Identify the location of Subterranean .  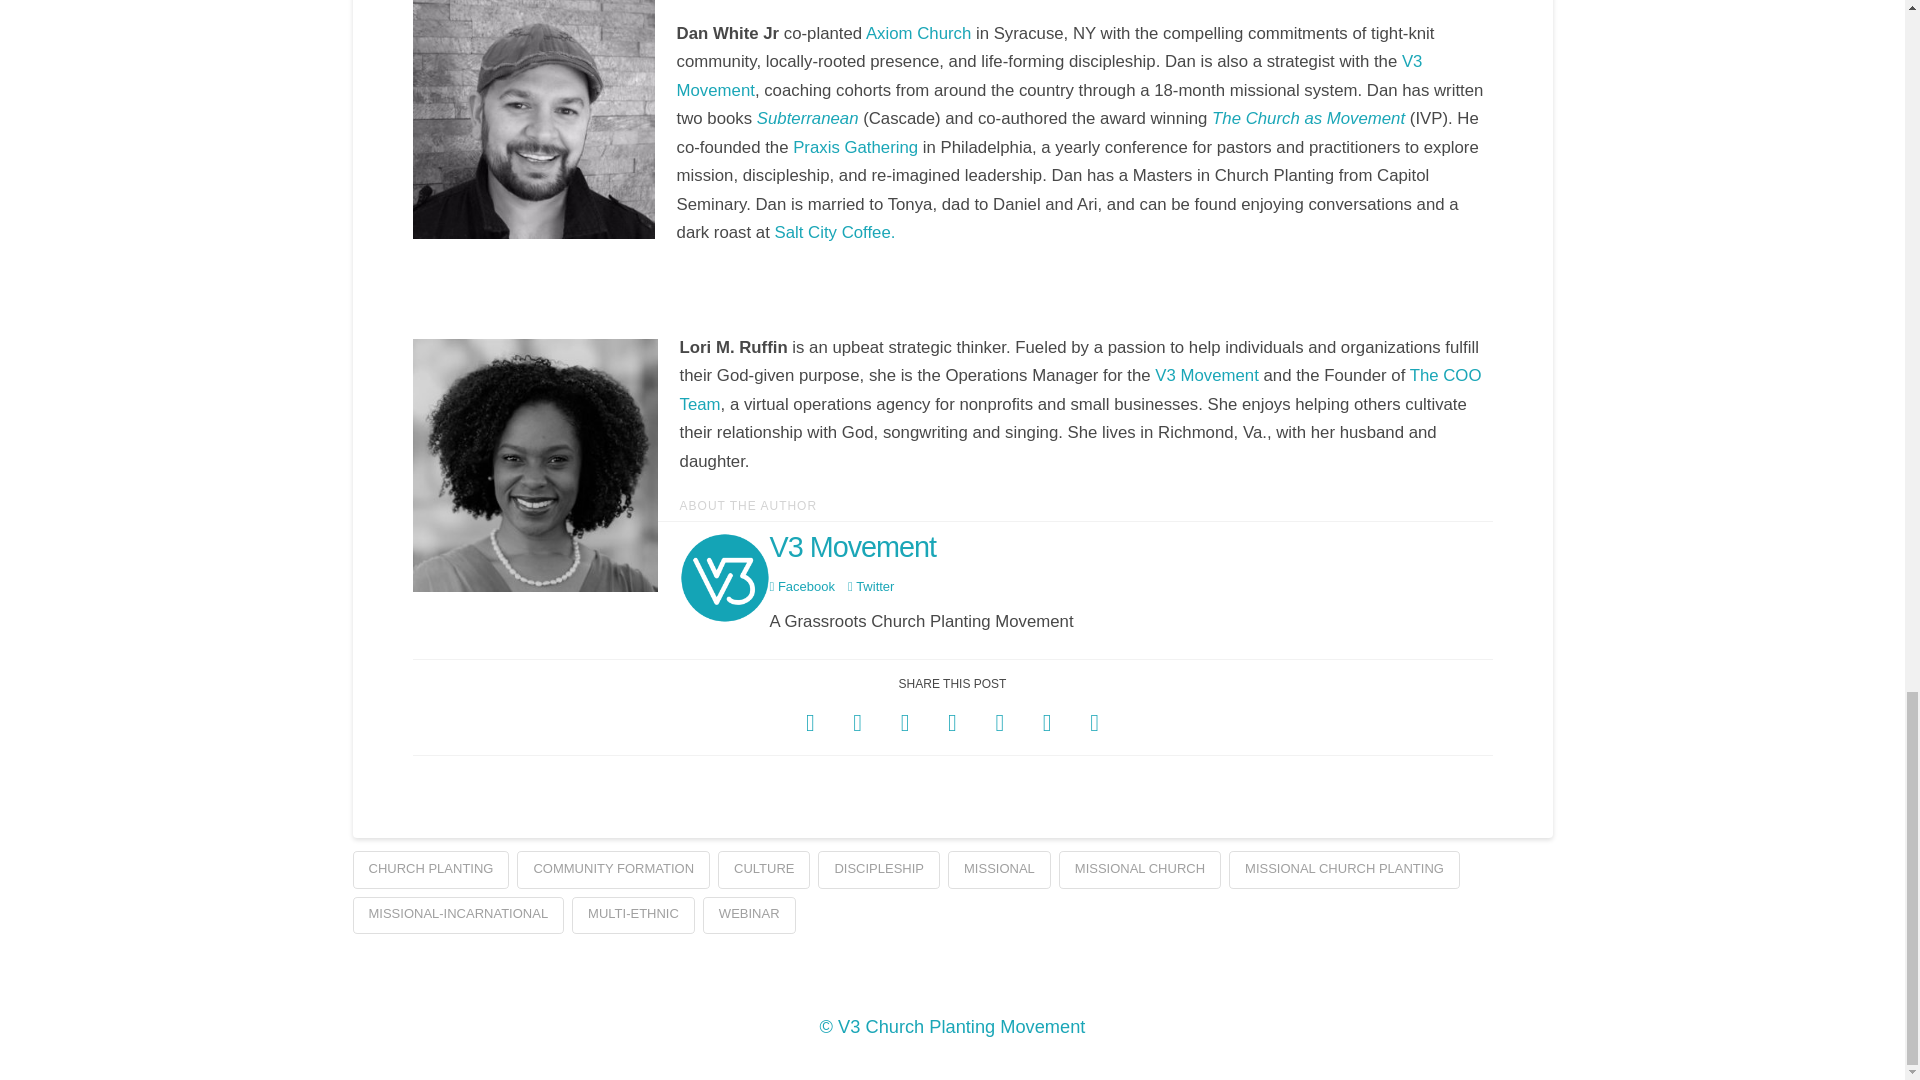
(809, 118).